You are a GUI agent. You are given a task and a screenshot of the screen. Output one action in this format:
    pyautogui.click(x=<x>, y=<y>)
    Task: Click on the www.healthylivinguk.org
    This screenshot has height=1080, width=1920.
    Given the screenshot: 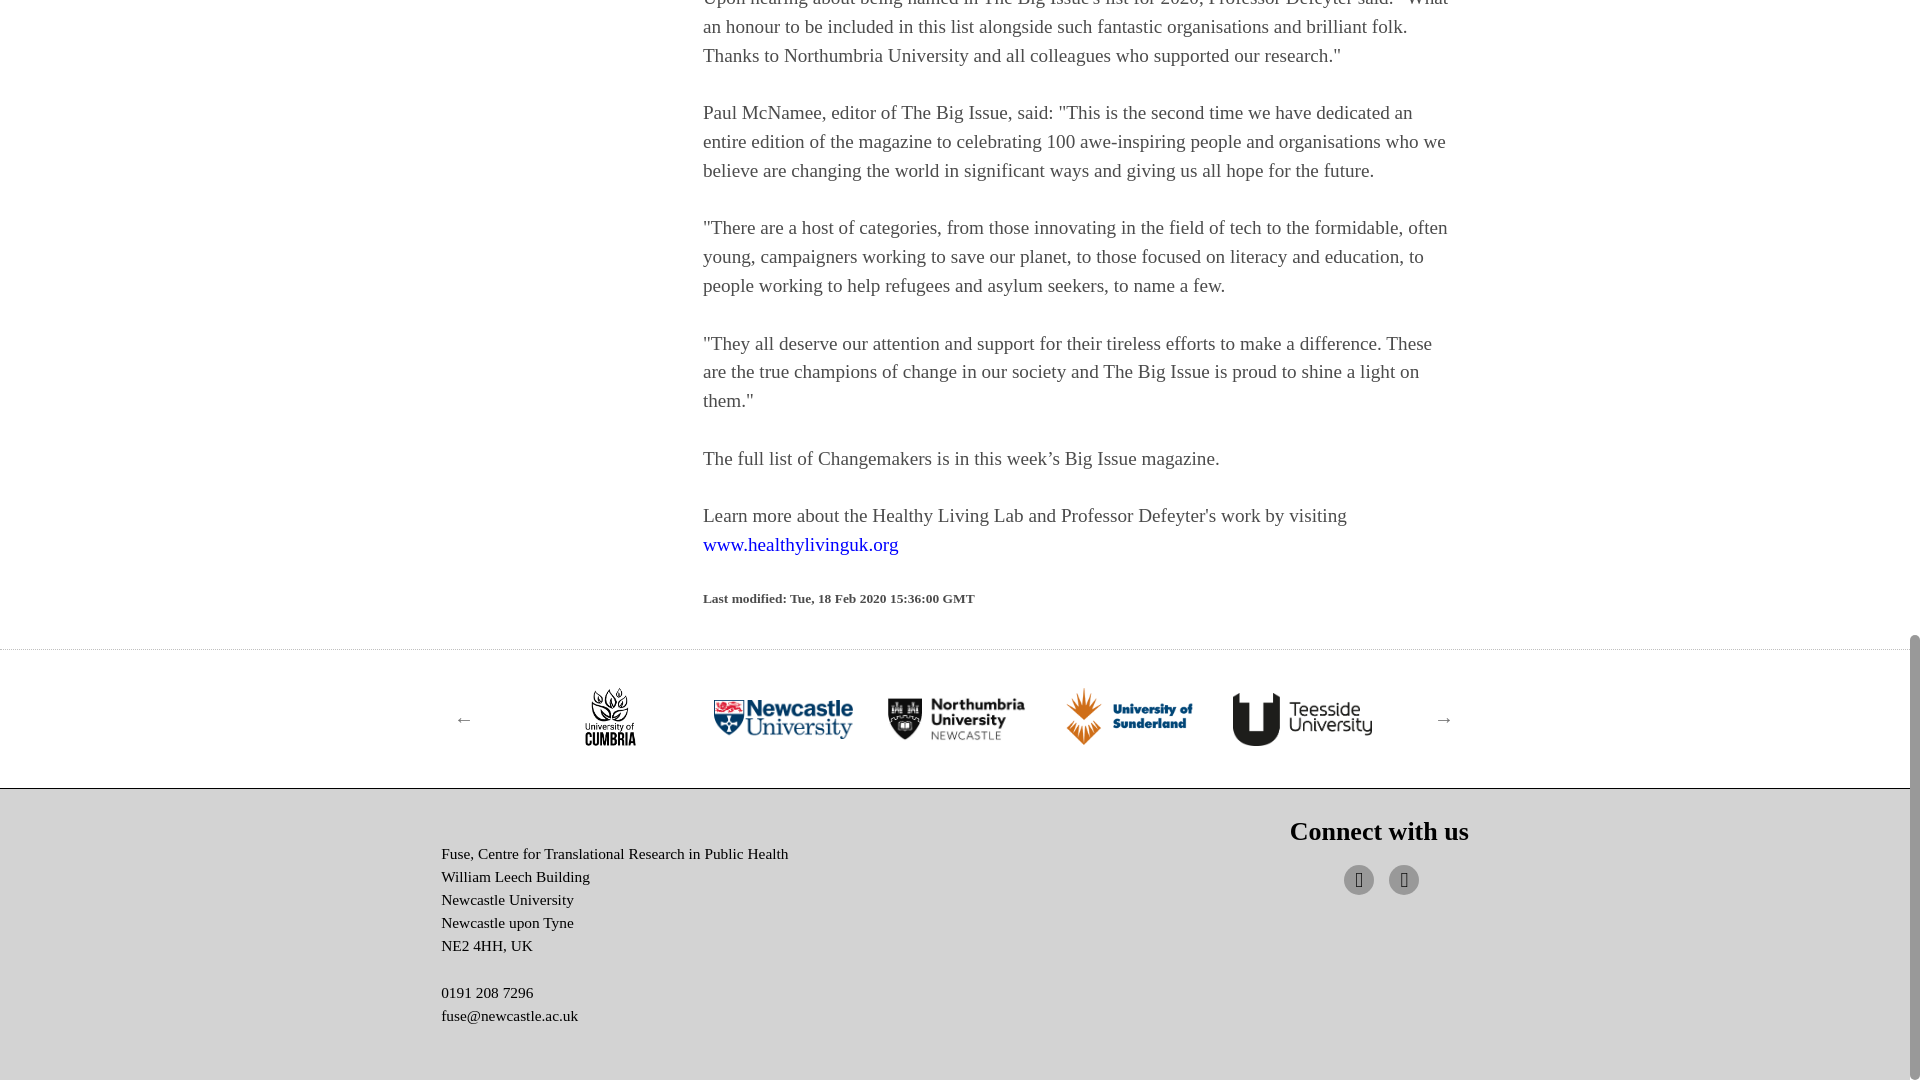 What is the action you would take?
    pyautogui.click(x=800, y=544)
    